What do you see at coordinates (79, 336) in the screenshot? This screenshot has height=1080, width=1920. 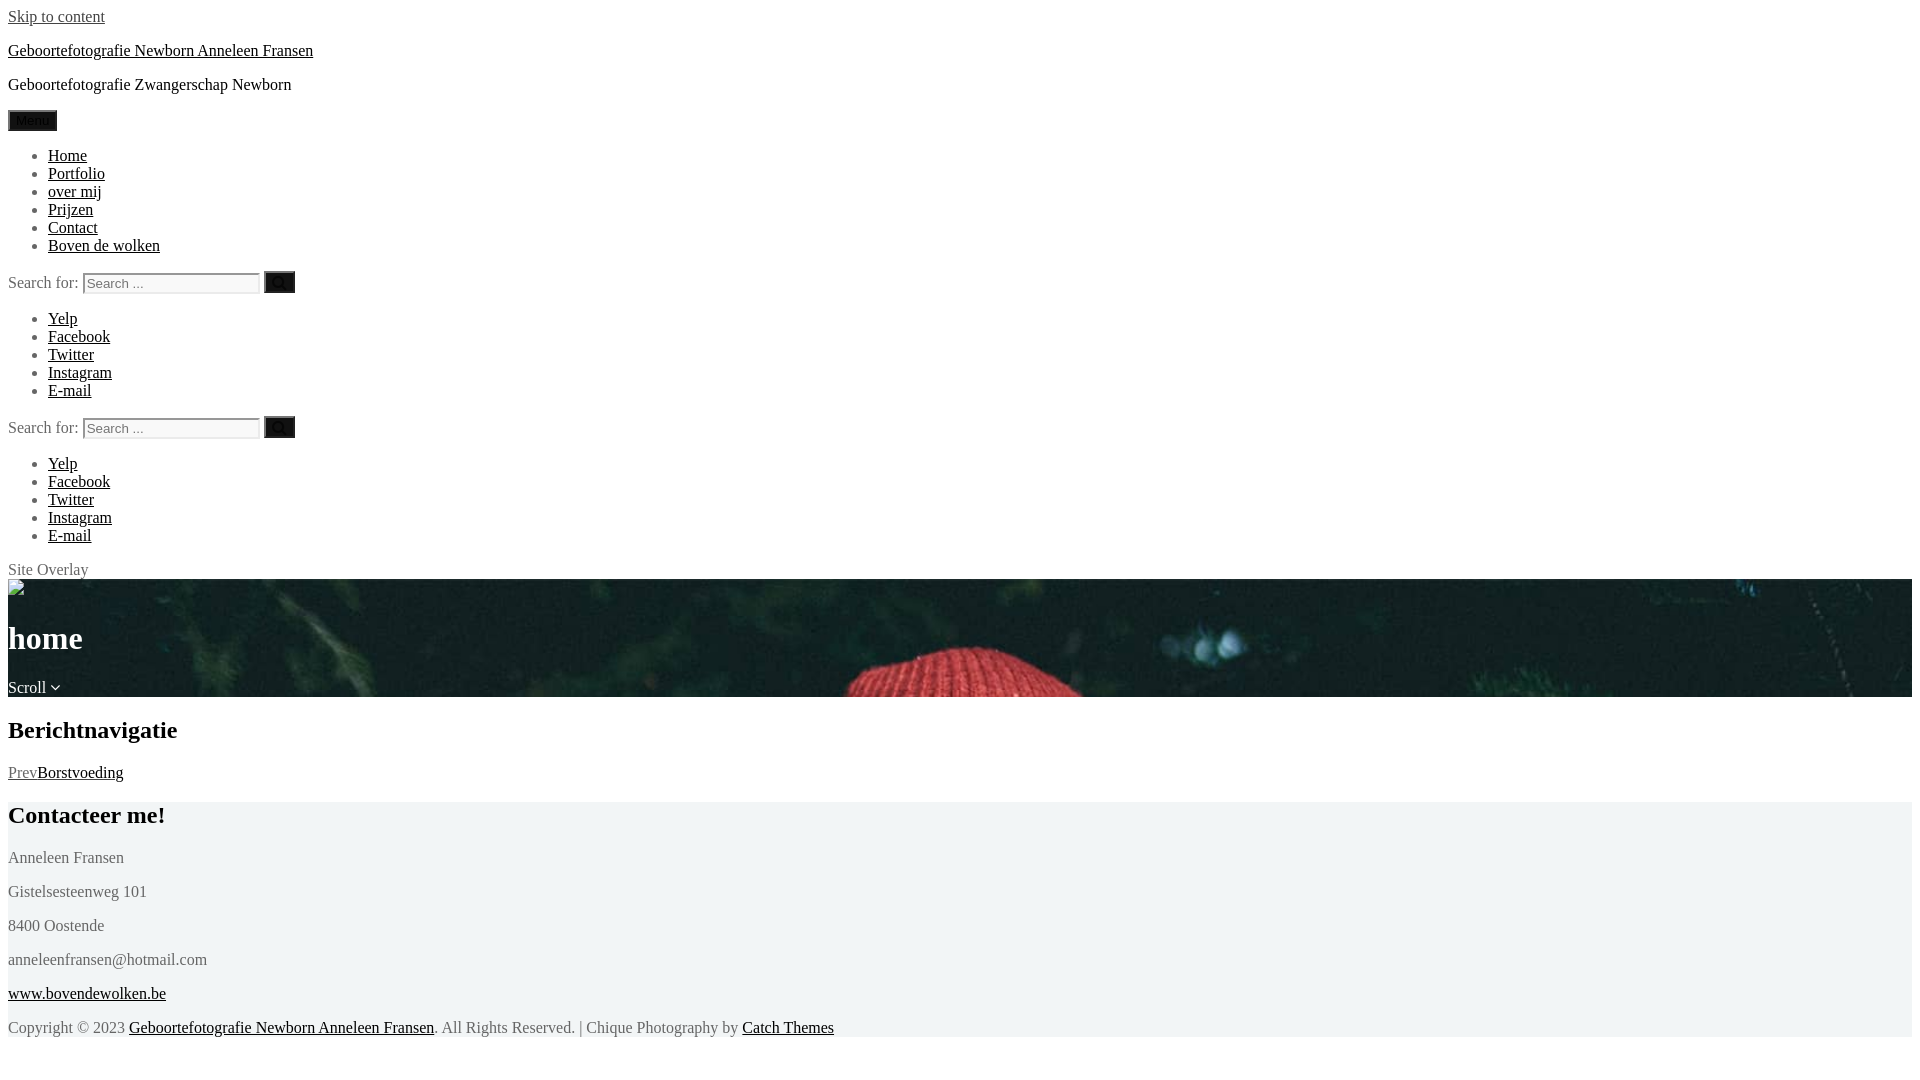 I see `Facebook` at bounding box center [79, 336].